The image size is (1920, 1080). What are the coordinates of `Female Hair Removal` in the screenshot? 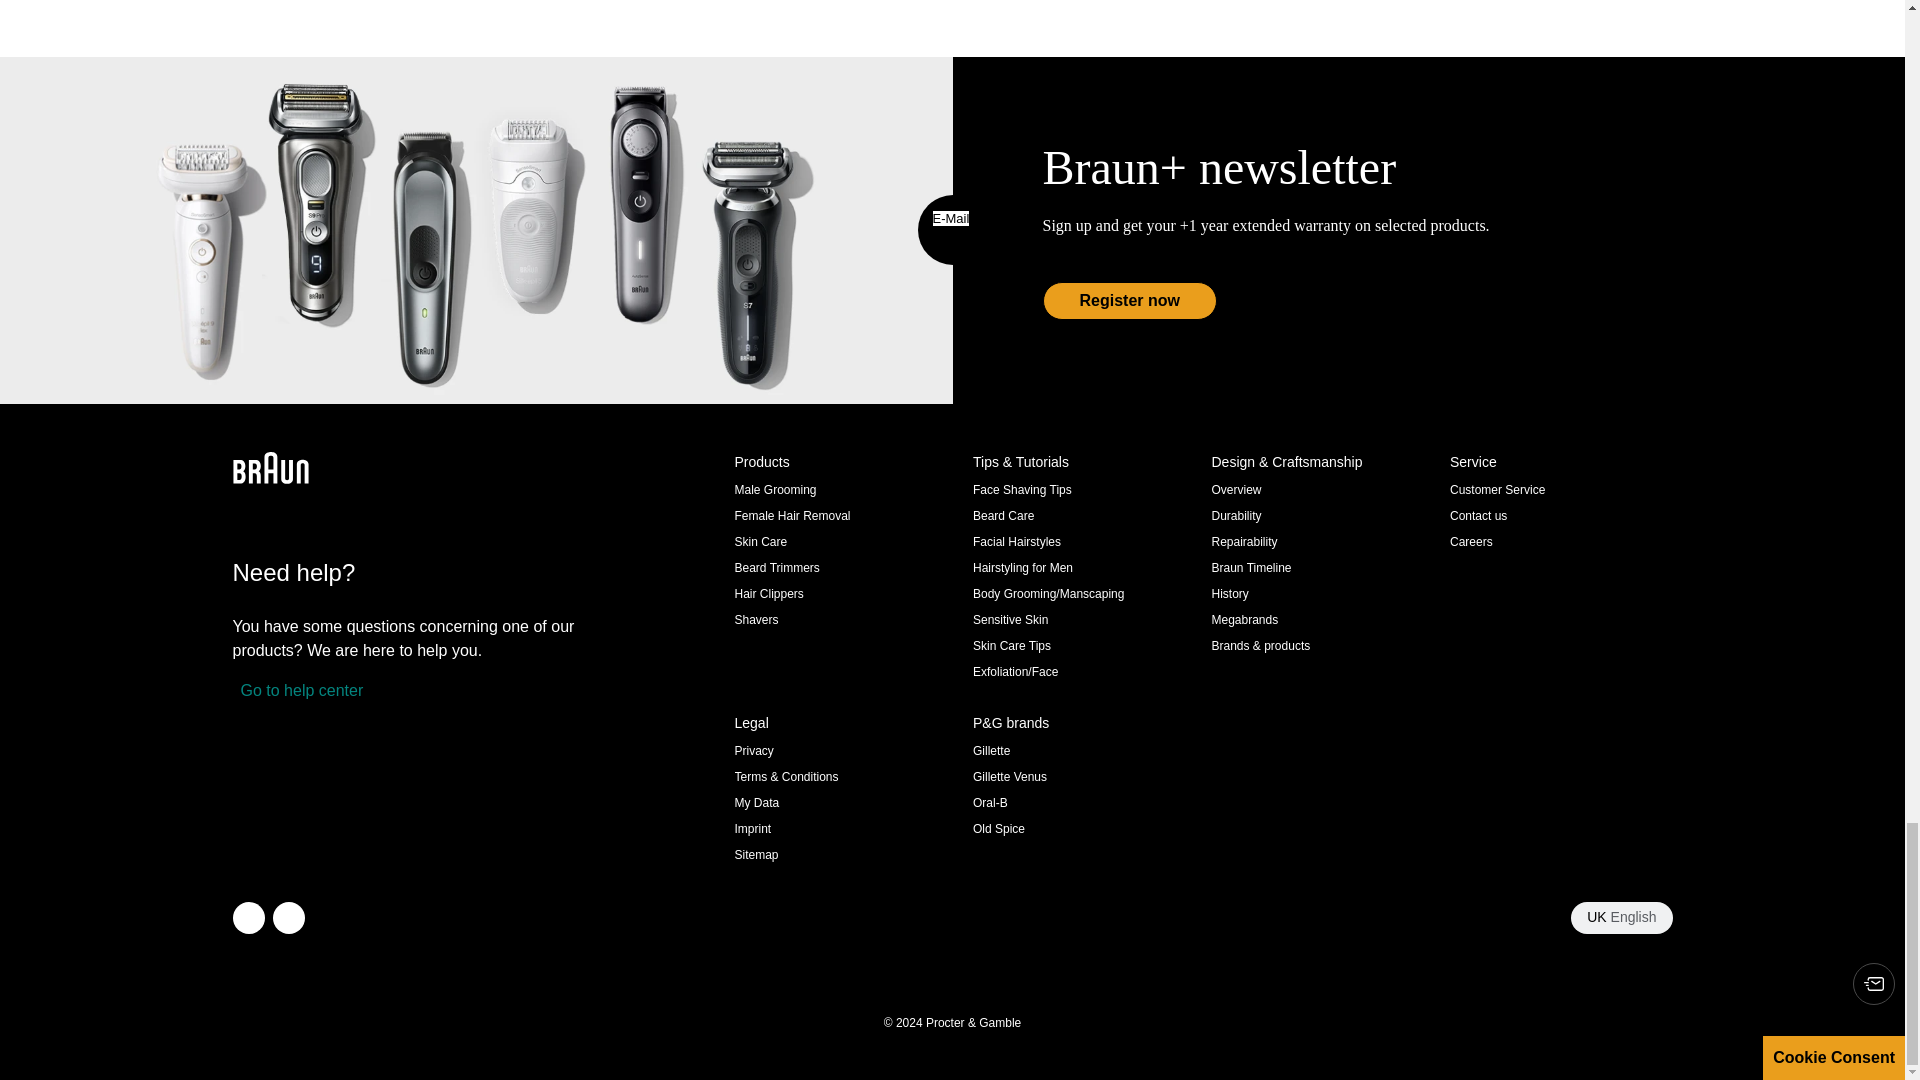 It's located at (792, 515).